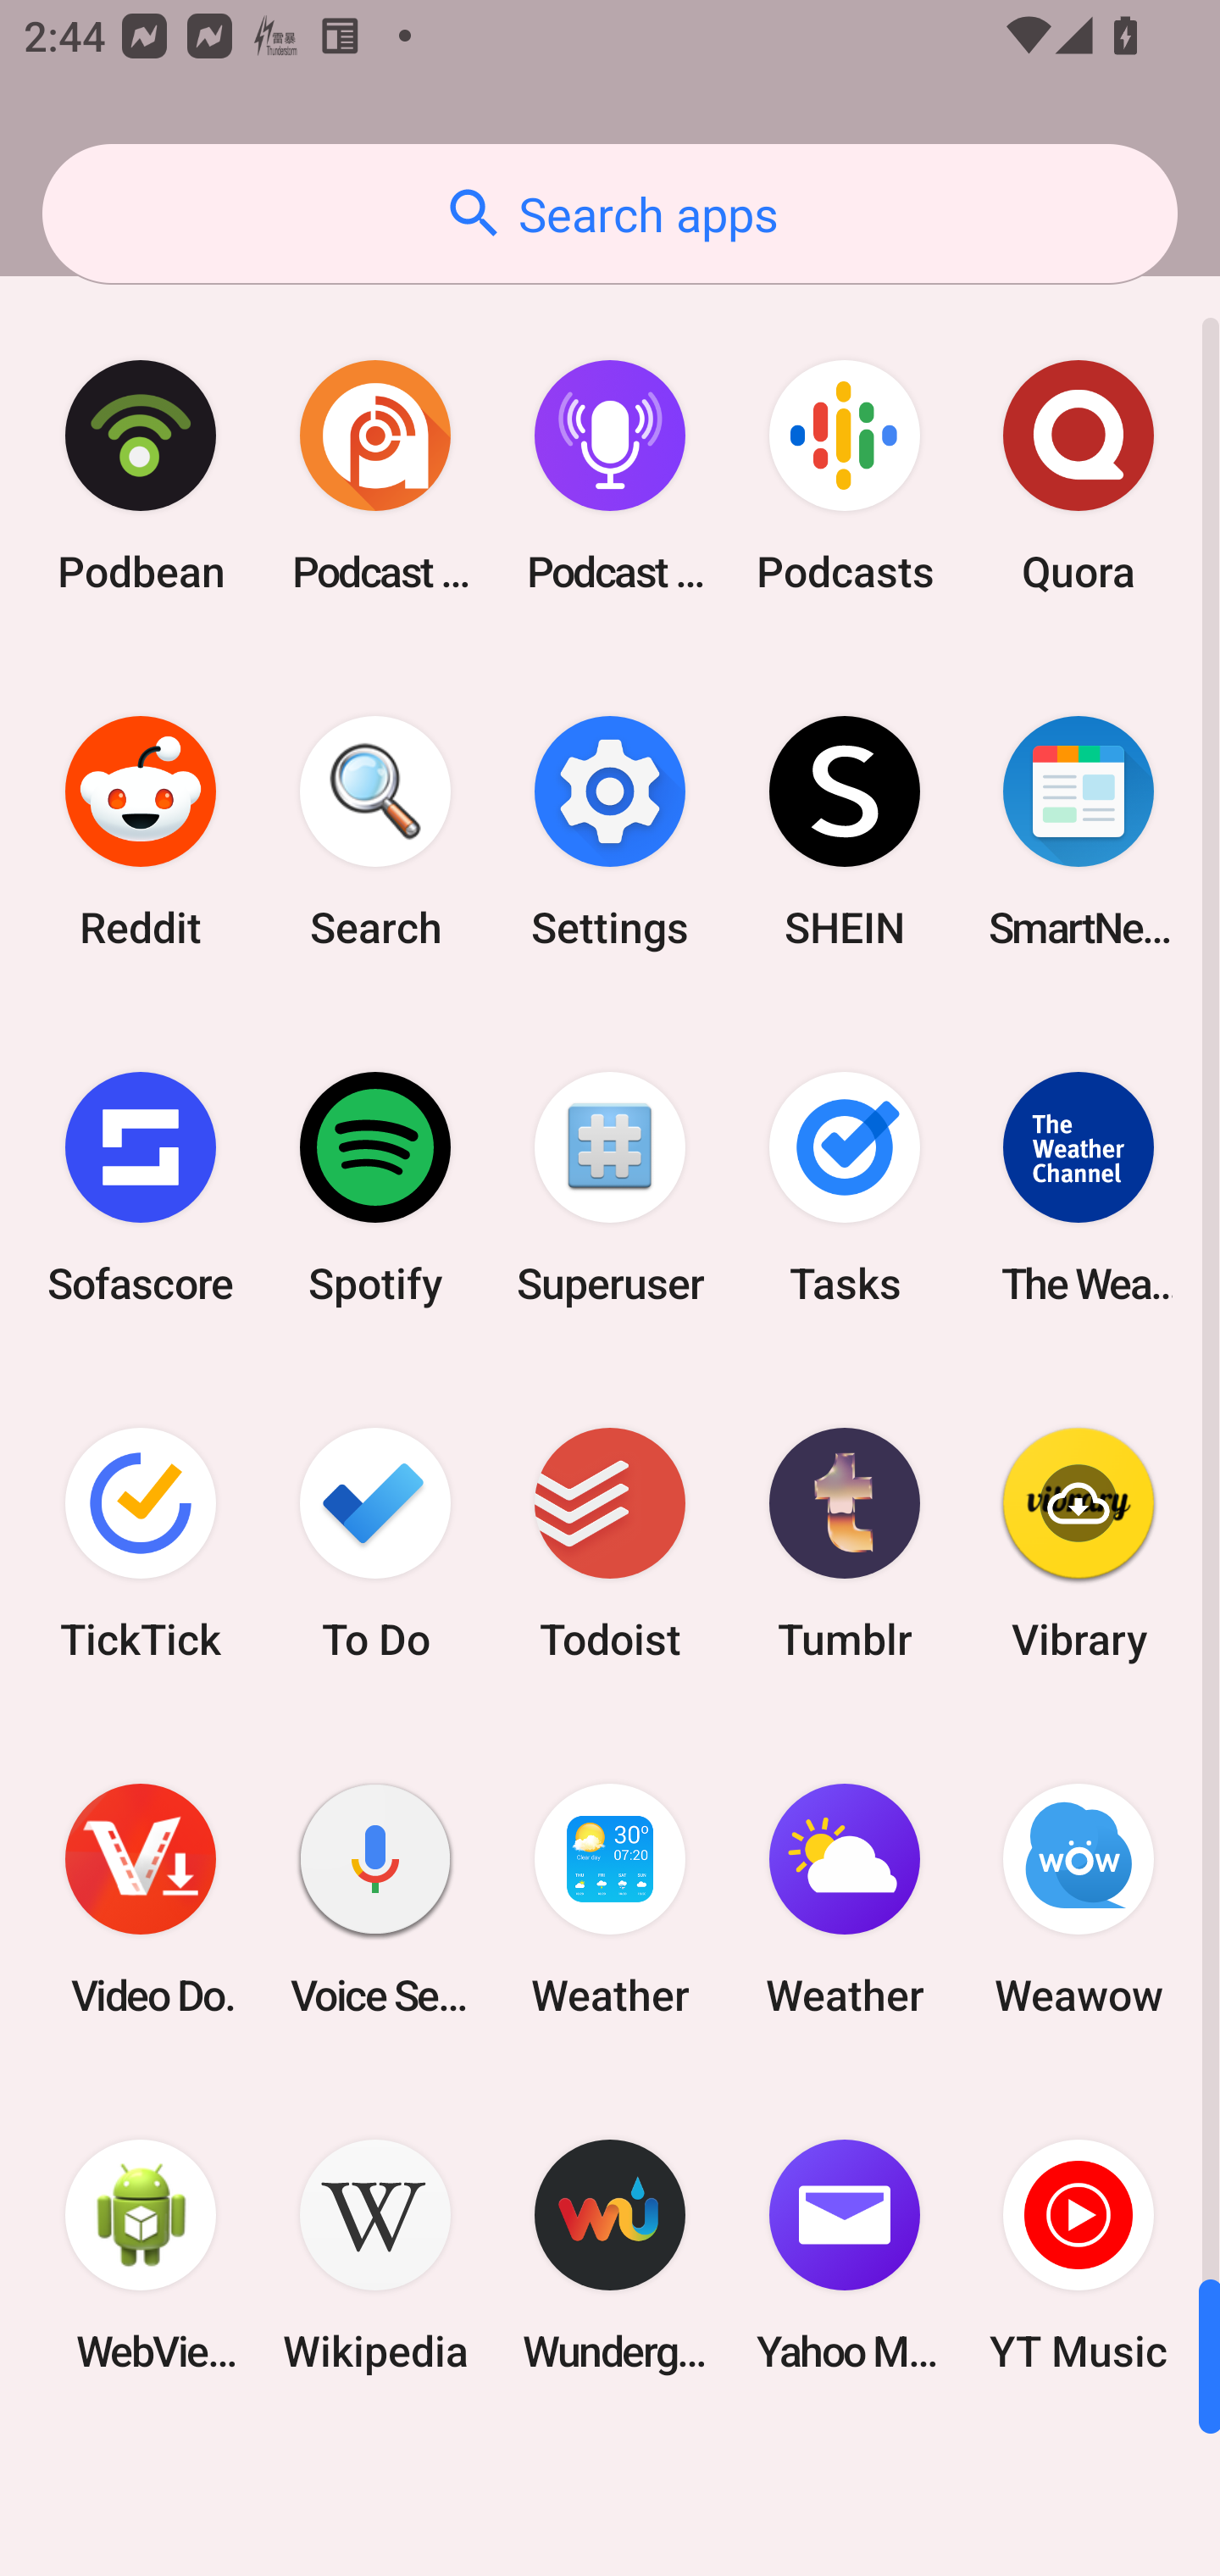  What do you see at coordinates (1079, 476) in the screenshot?
I see `Quora` at bounding box center [1079, 476].